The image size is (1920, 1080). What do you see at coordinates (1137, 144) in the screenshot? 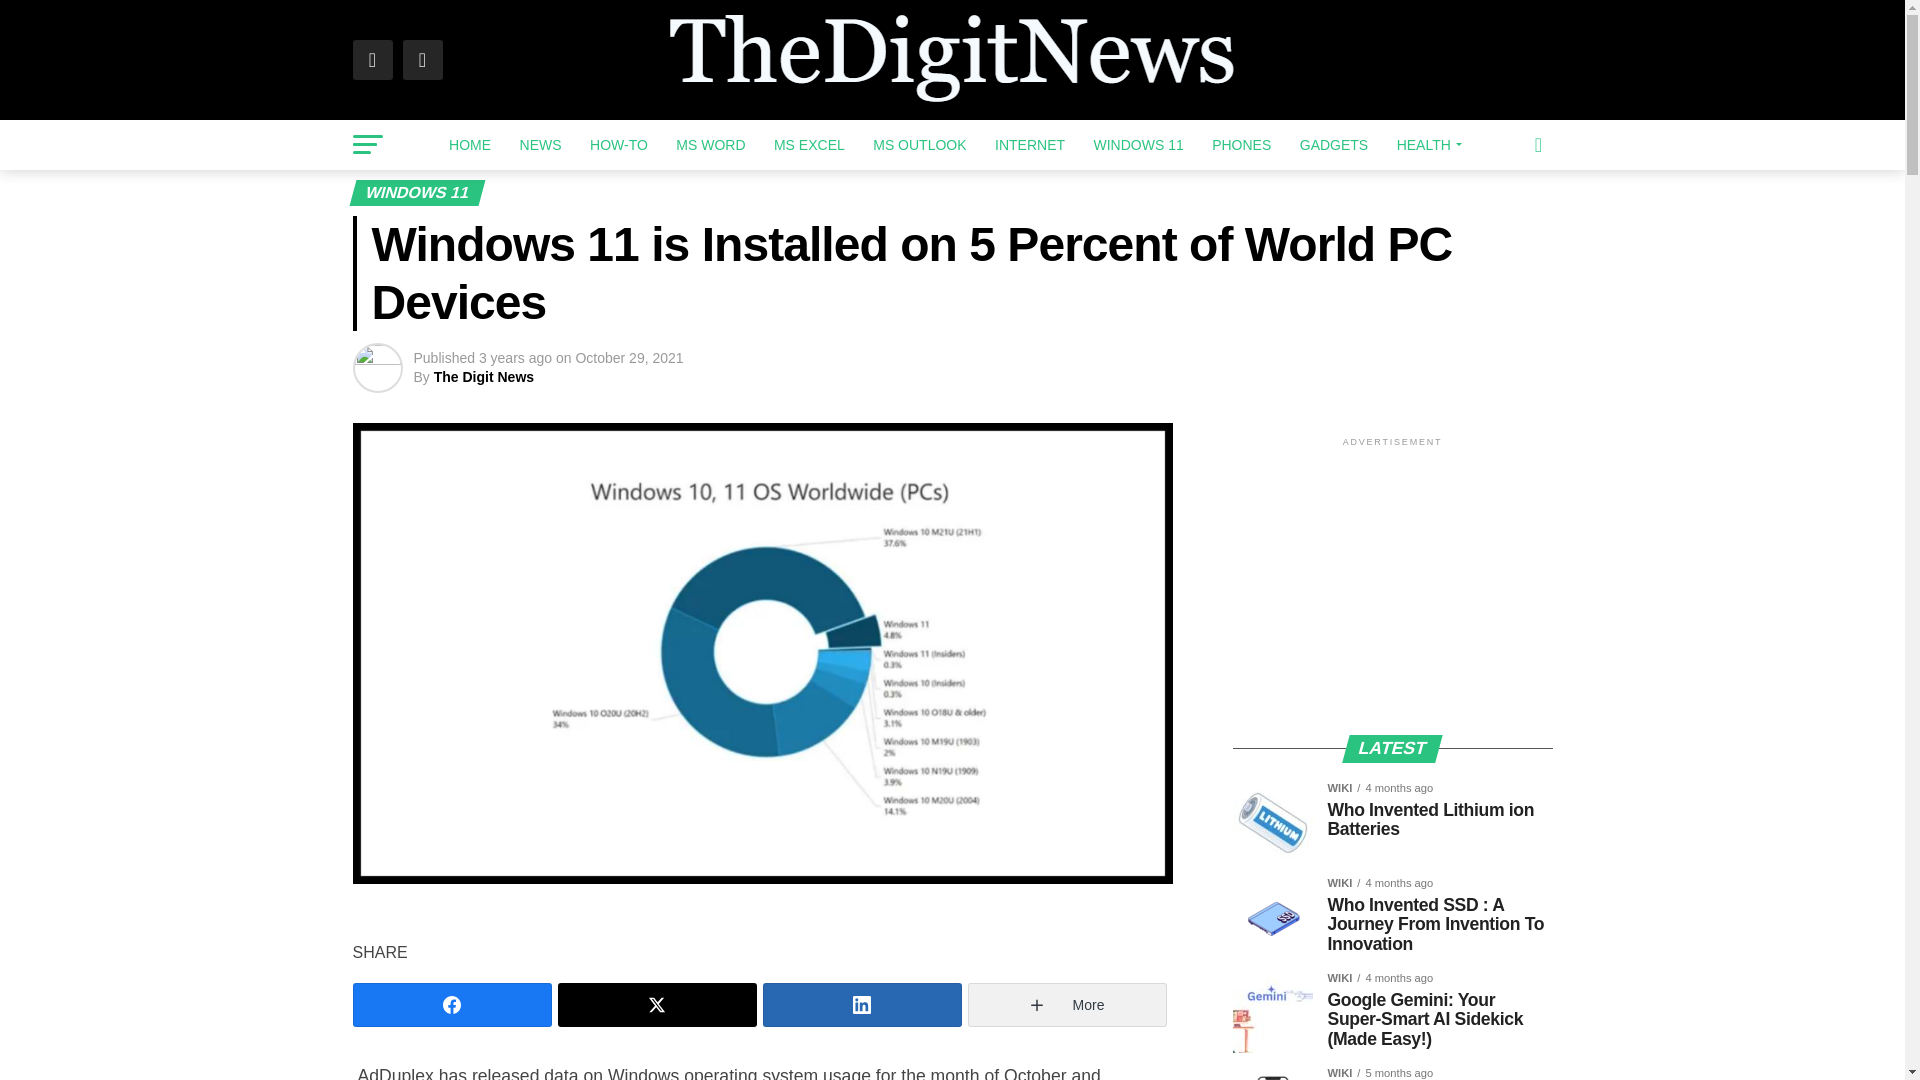
I see `WINDOWS 11` at bounding box center [1137, 144].